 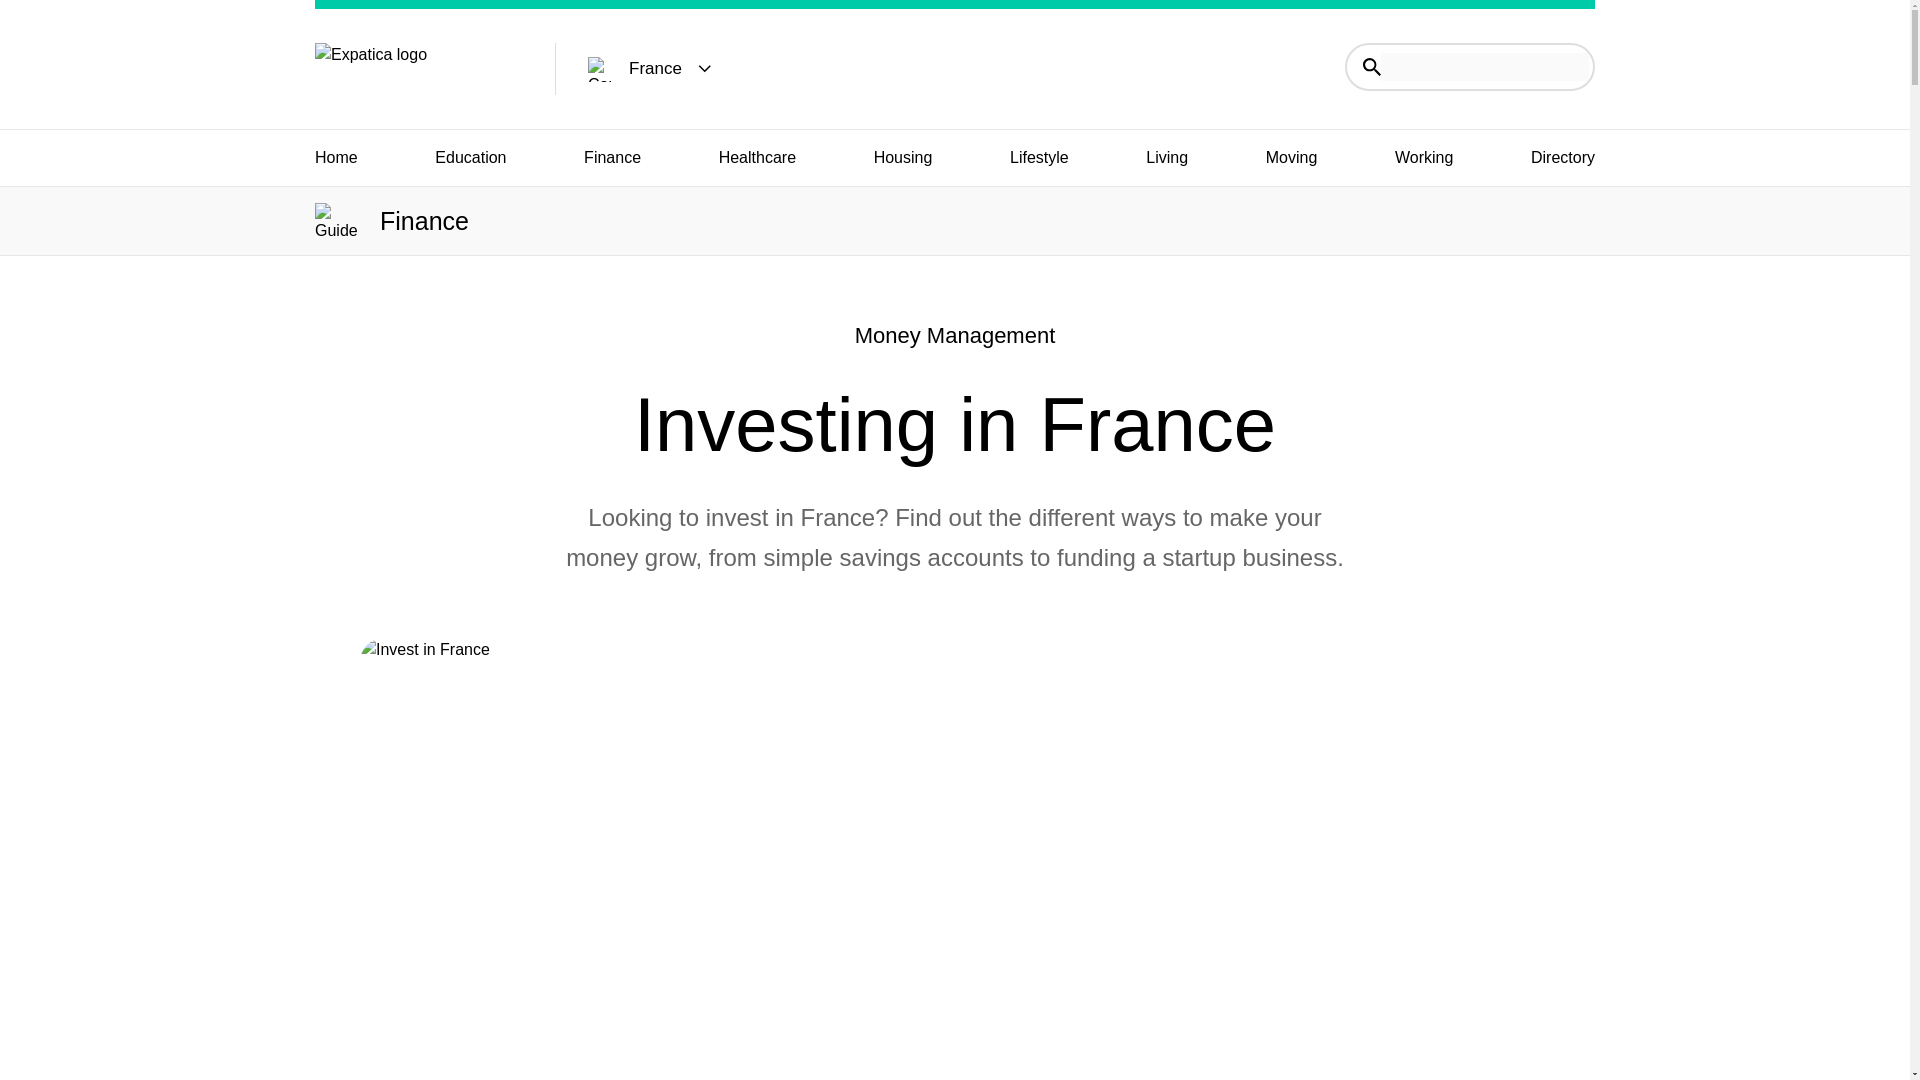 I want to click on Lifestyle, so click(x=1039, y=157).